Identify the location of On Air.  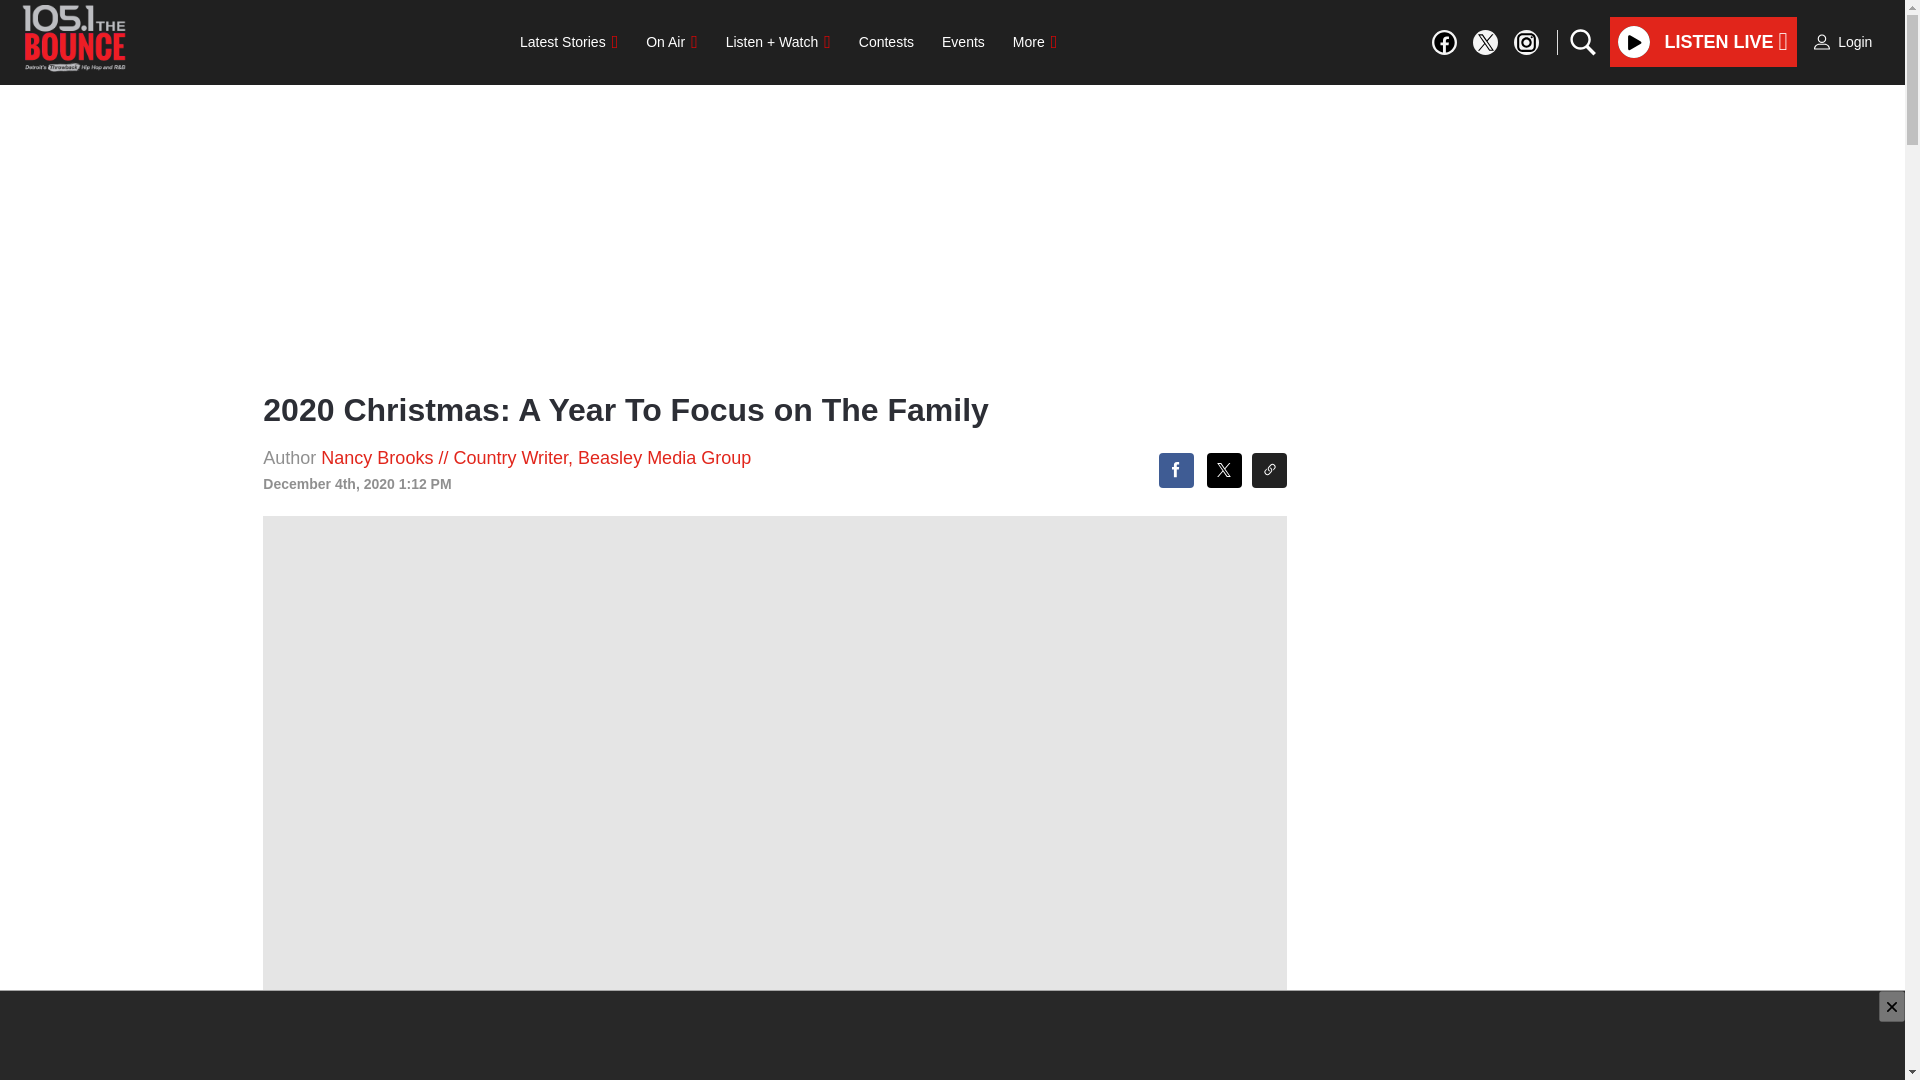
(670, 41).